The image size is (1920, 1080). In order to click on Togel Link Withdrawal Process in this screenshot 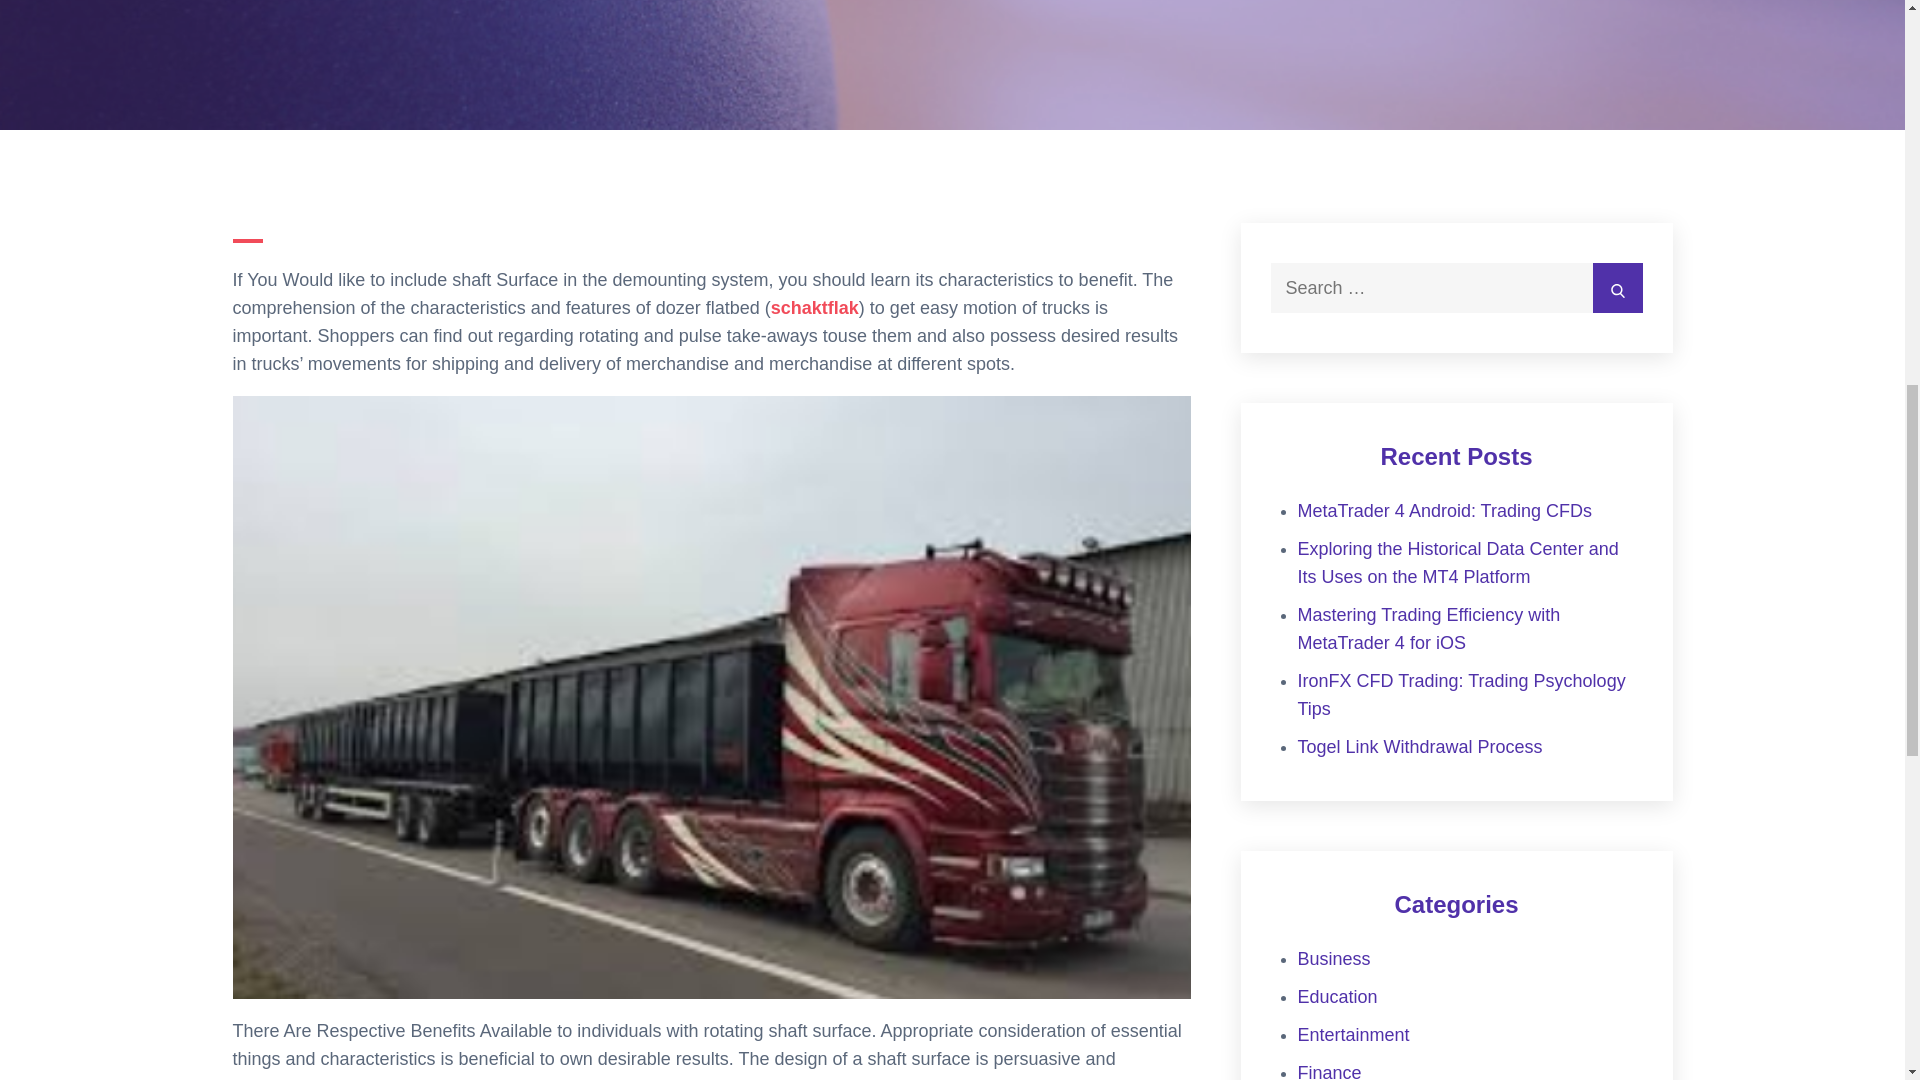, I will do `click(1420, 746)`.